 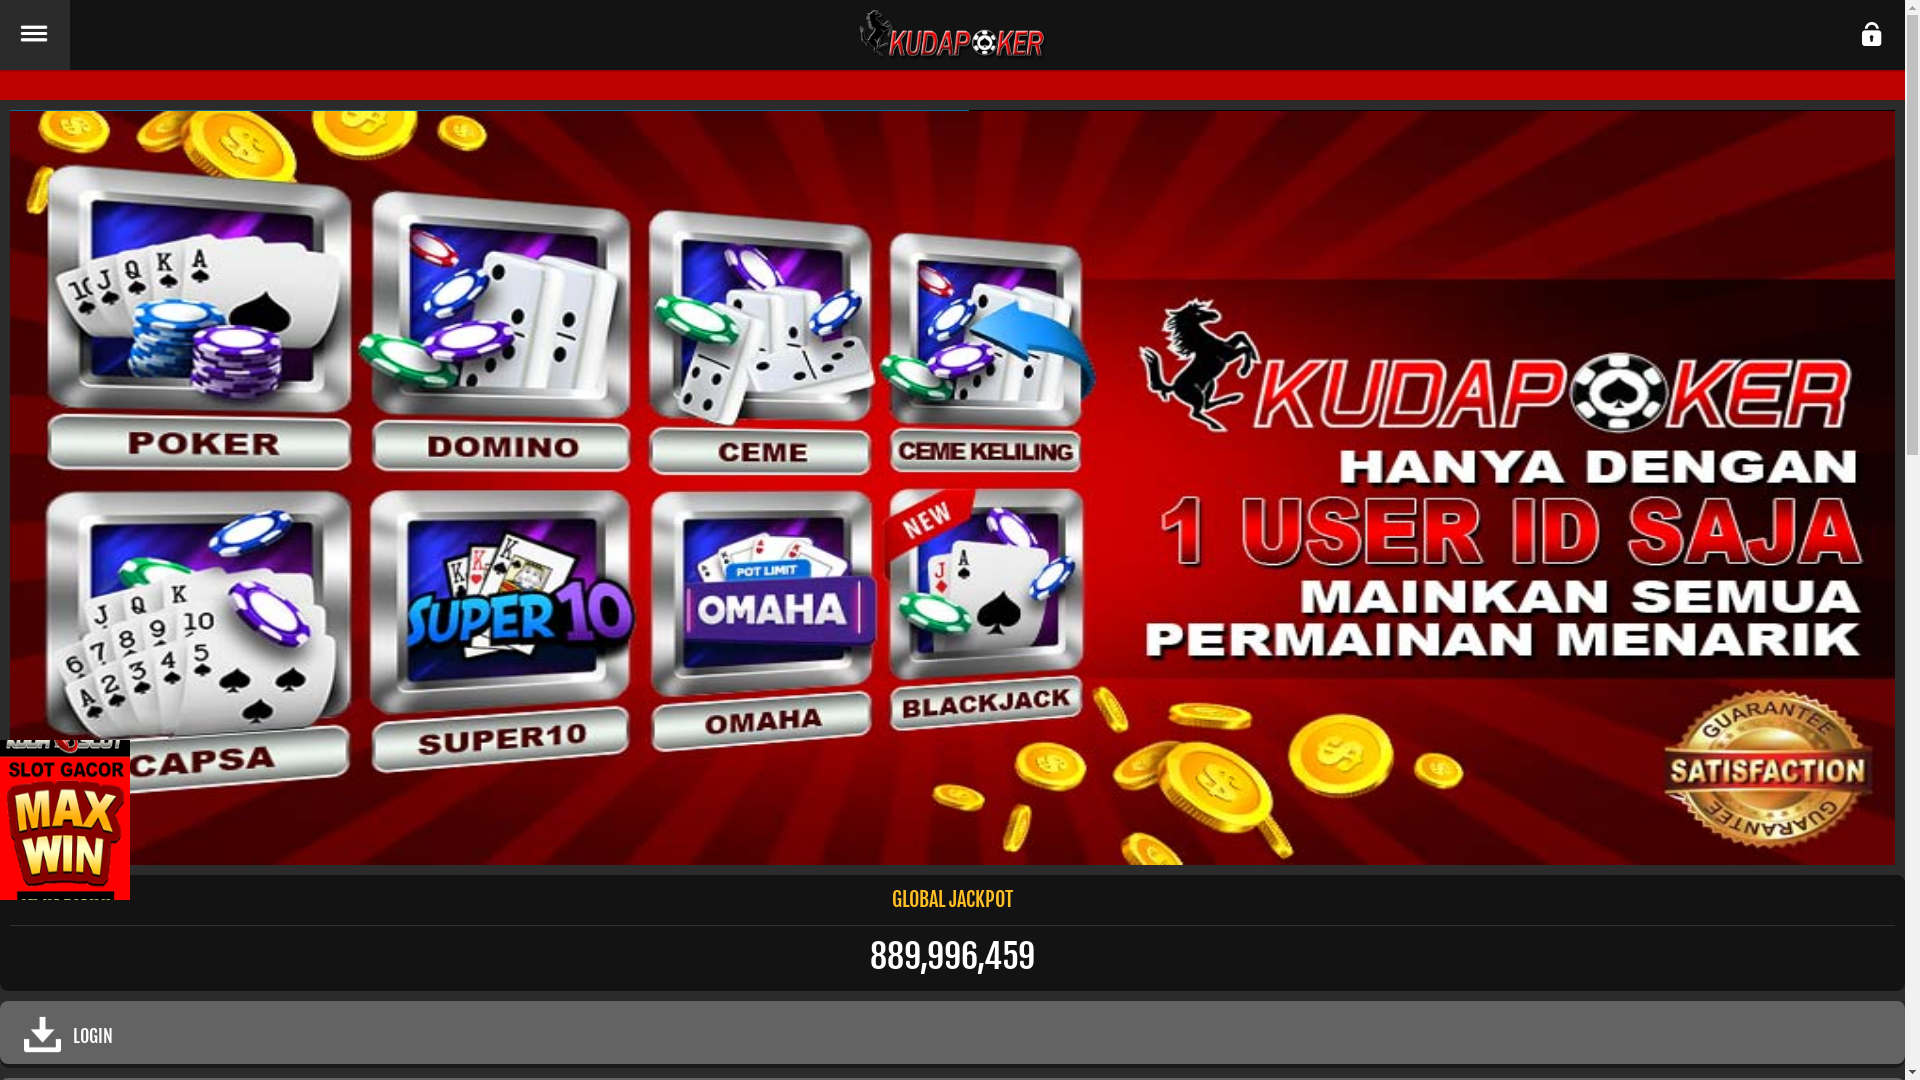 What do you see at coordinates (952, 1034) in the screenshot?
I see `LOGIN` at bounding box center [952, 1034].